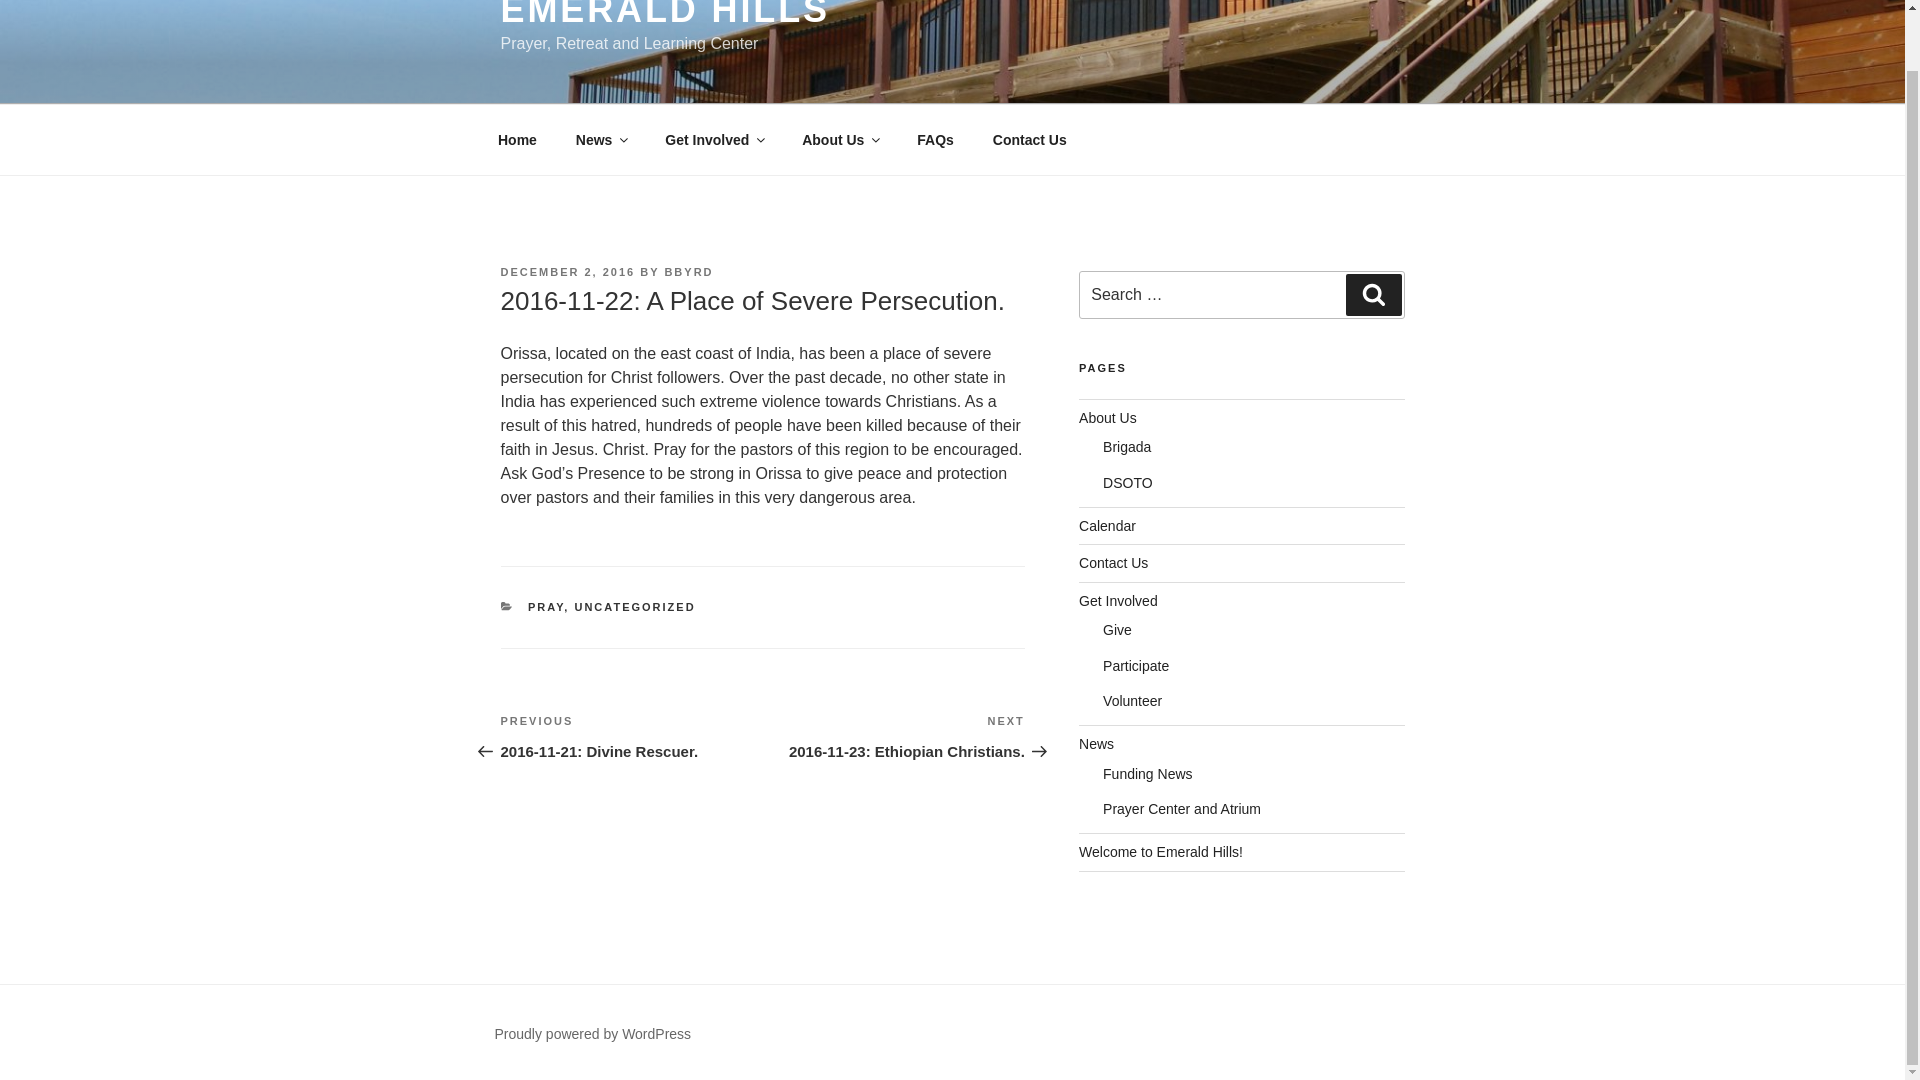  I want to click on News, so click(1096, 743).